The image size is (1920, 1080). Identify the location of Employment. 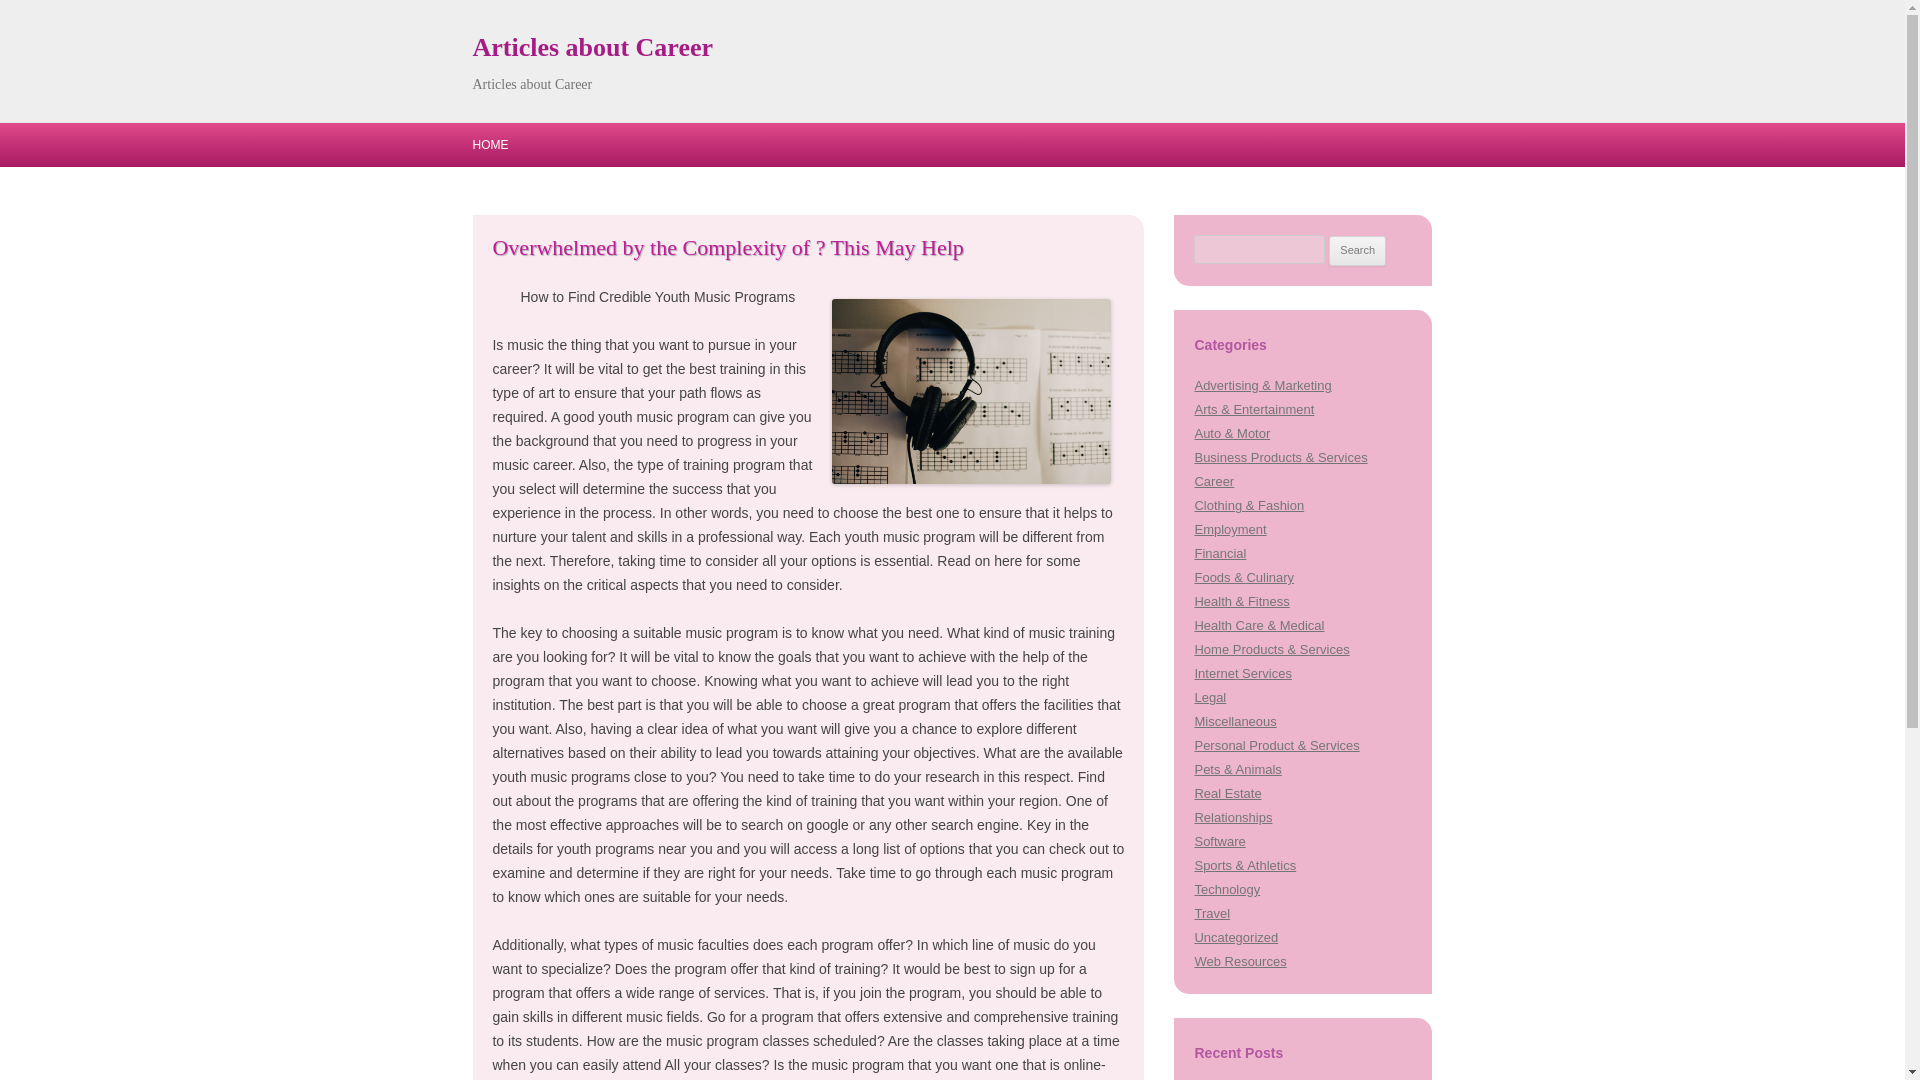
(1230, 528).